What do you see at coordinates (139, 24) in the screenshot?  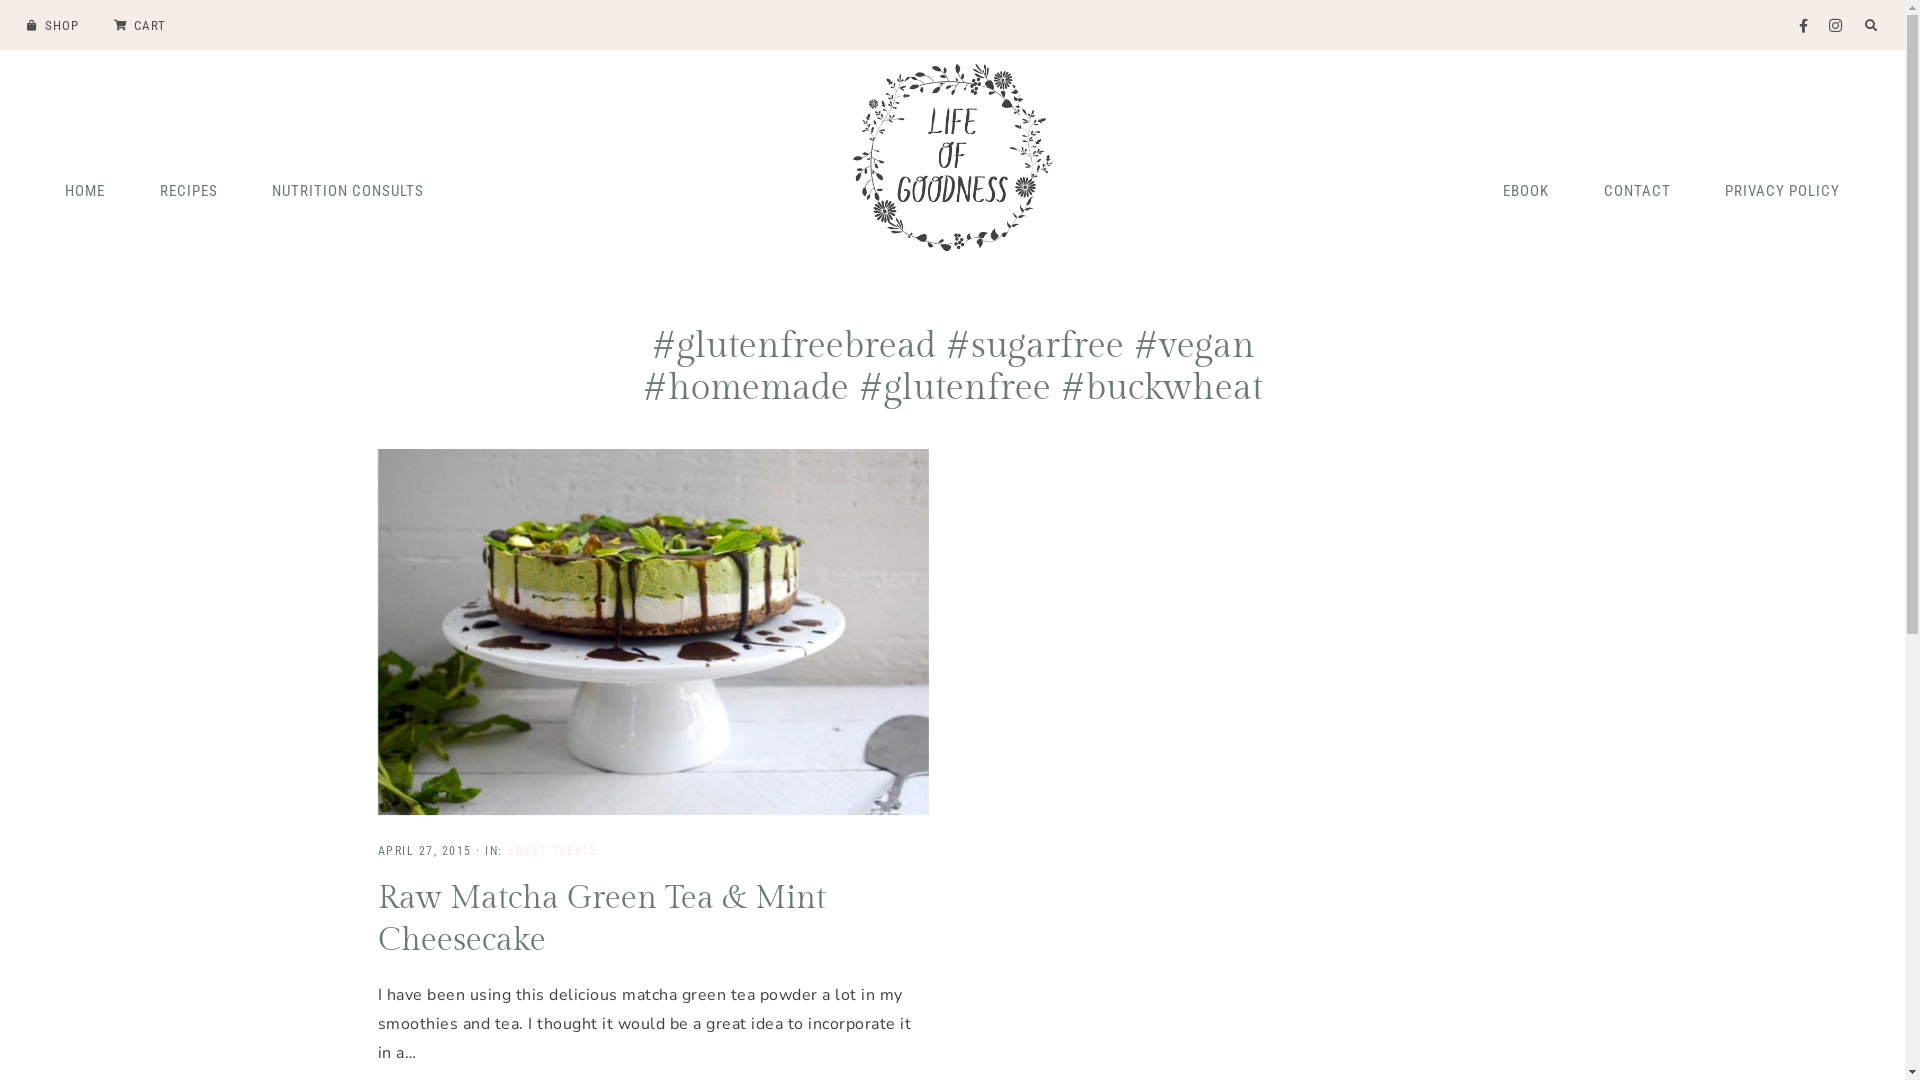 I see `CART` at bounding box center [139, 24].